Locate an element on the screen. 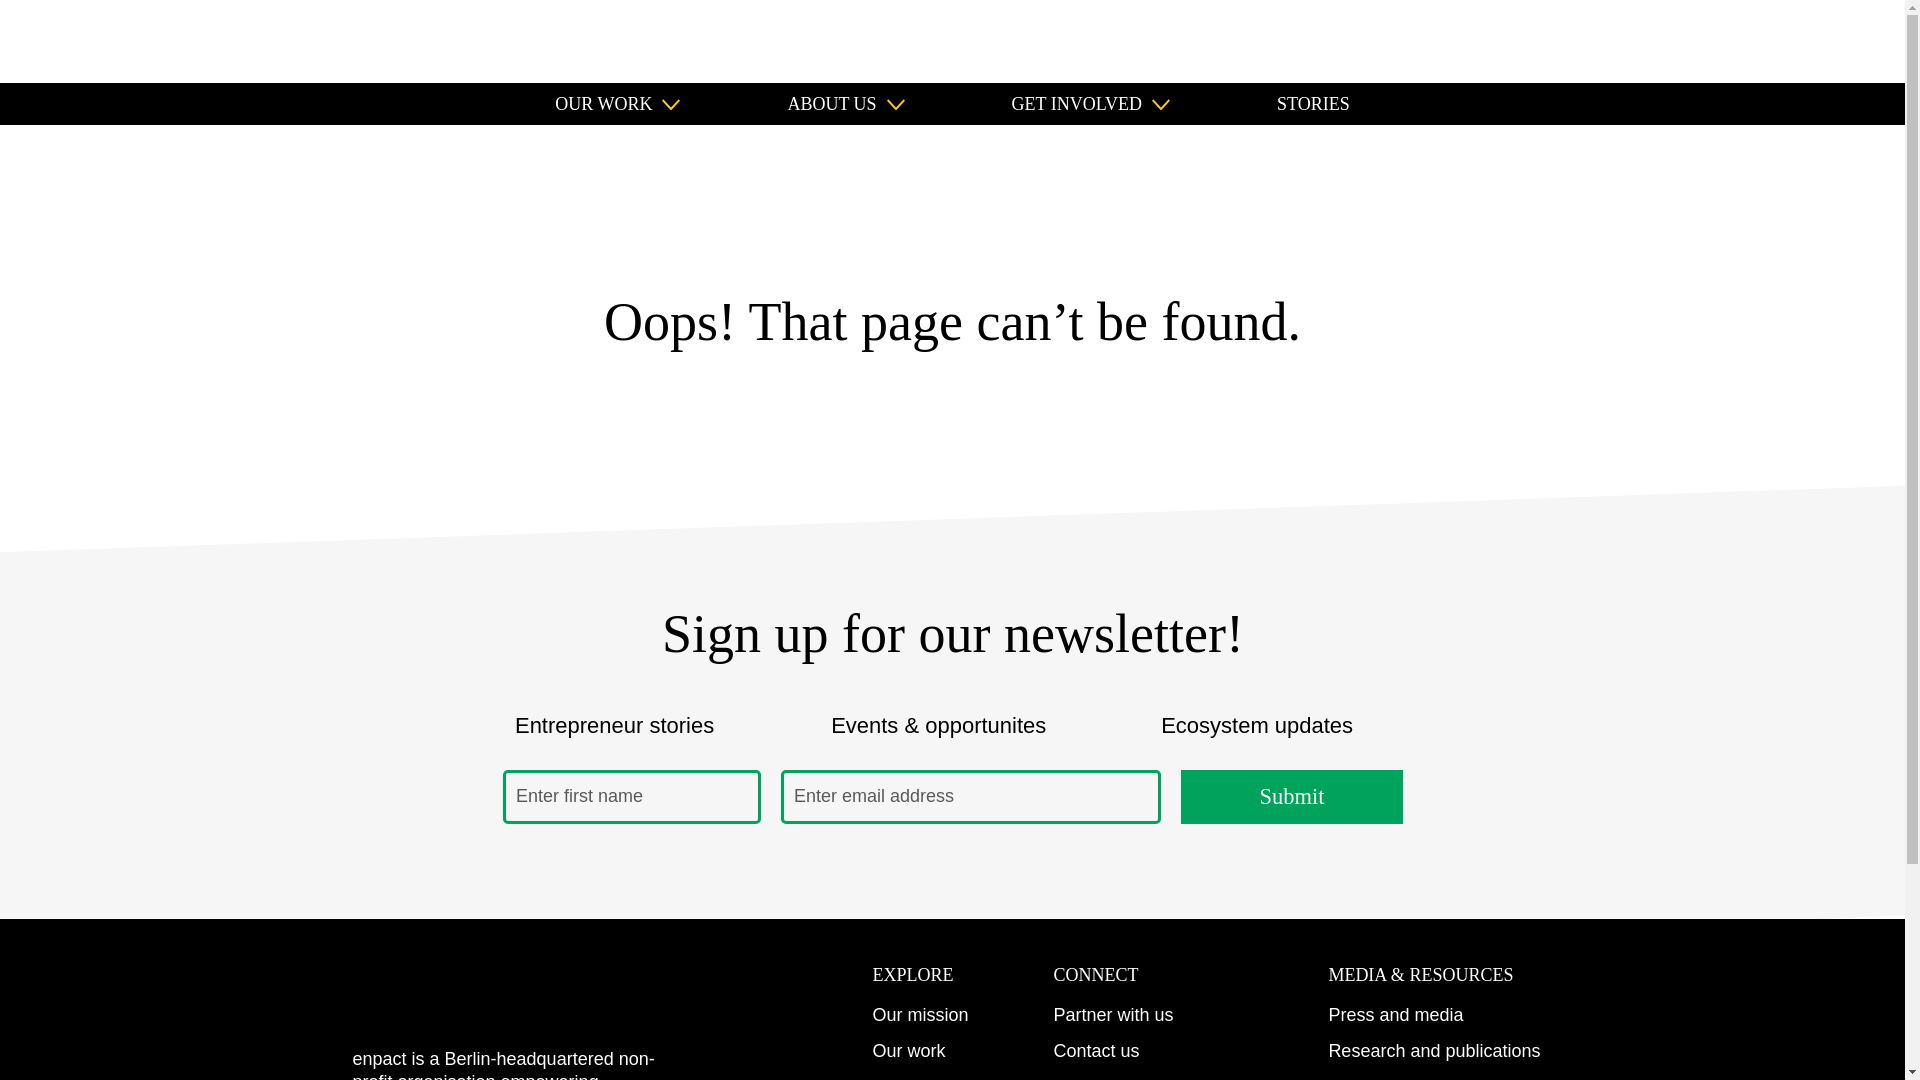  Partner with us is located at coordinates (1112, 1014).